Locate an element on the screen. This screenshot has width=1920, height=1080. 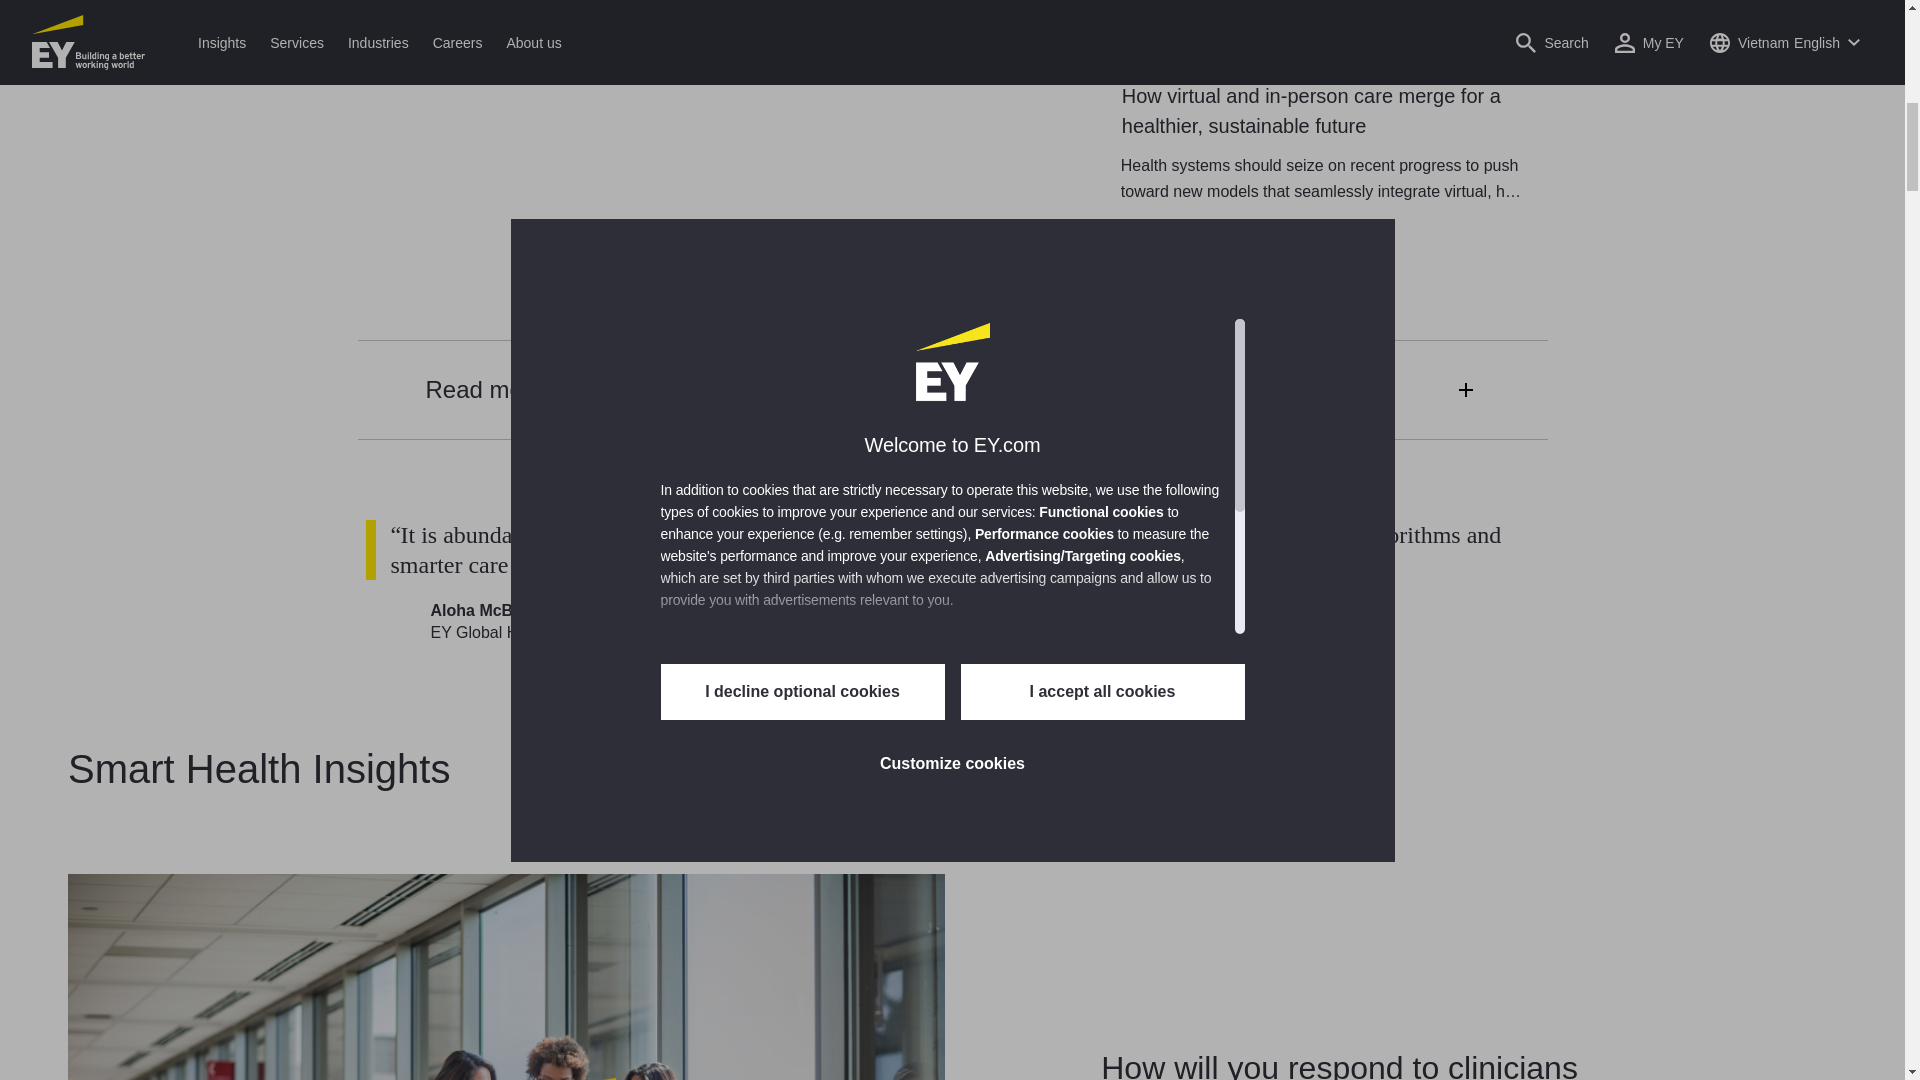
Read more is located at coordinates (952, 389).